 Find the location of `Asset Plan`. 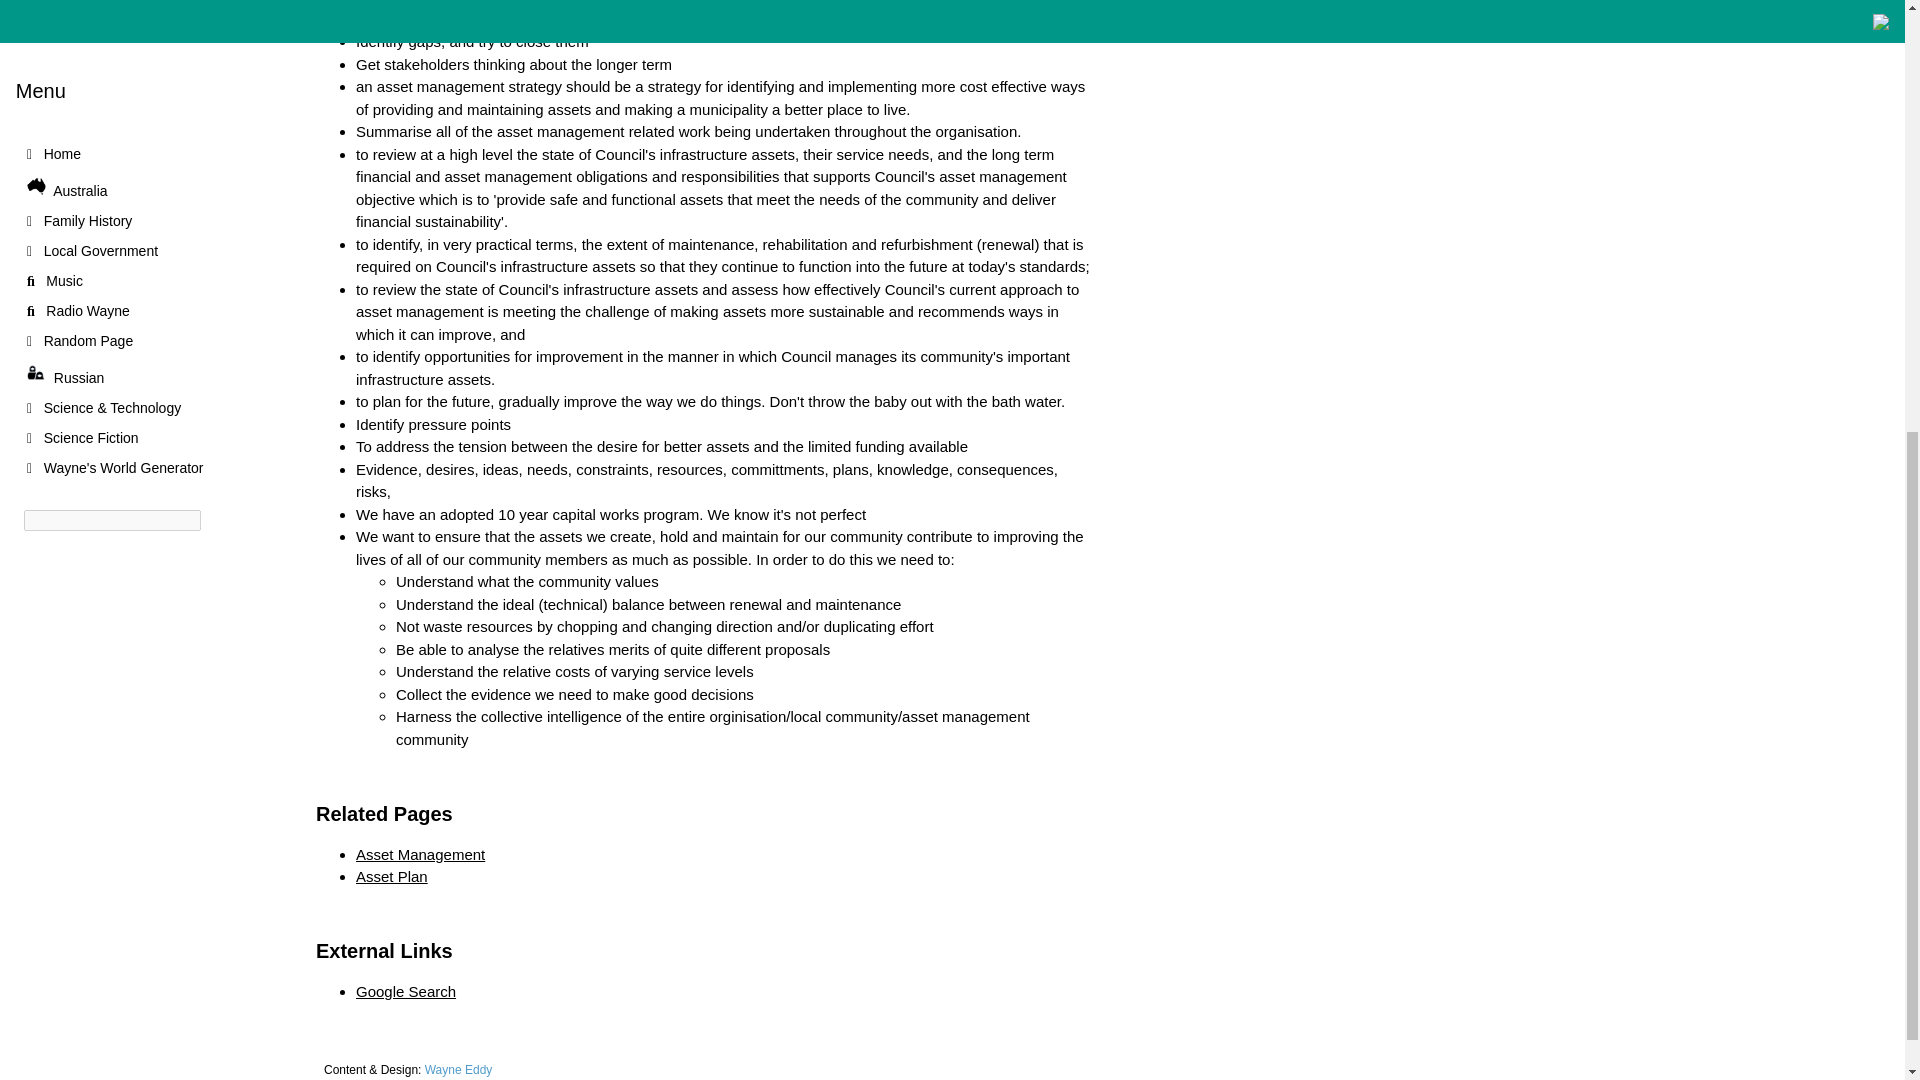

Asset Plan is located at coordinates (392, 876).